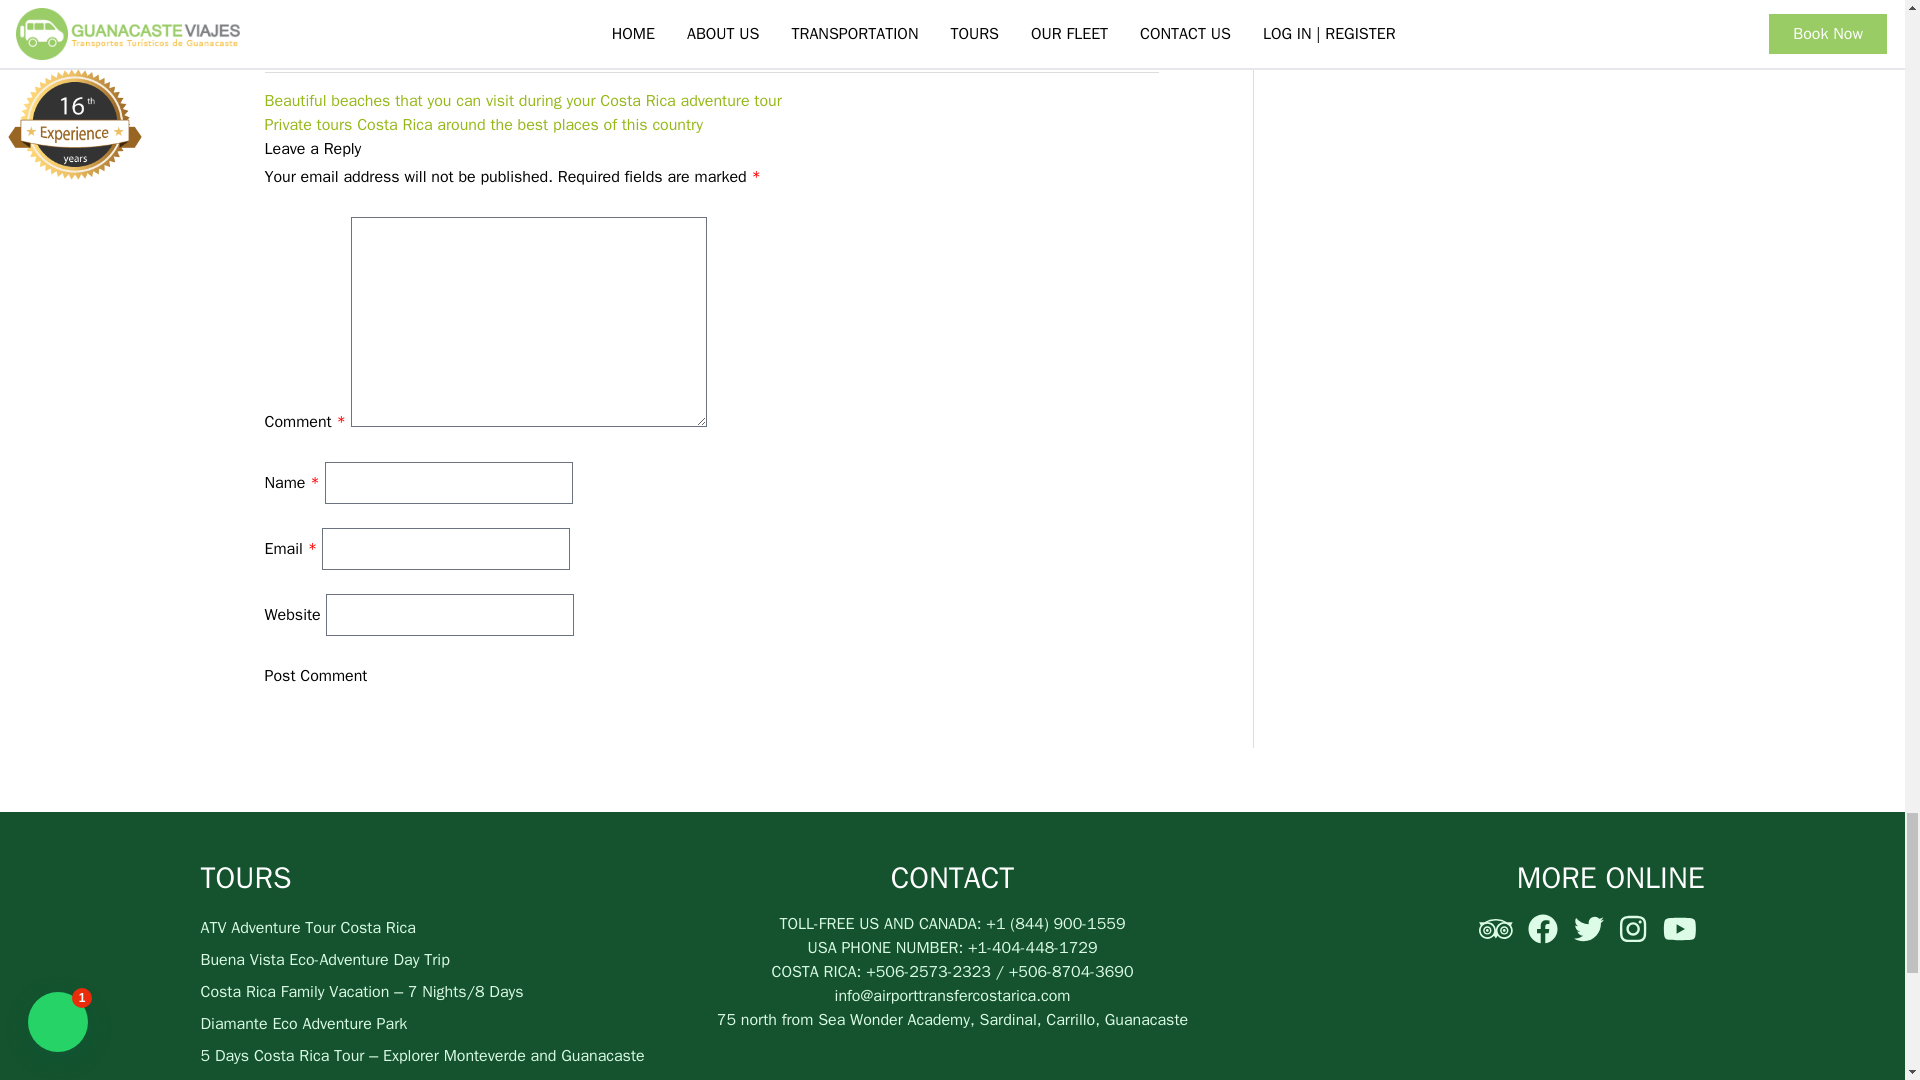 This screenshot has height=1080, width=1920. Describe the element at coordinates (384, 44) in the screenshot. I see `Uncategorized` at that location.